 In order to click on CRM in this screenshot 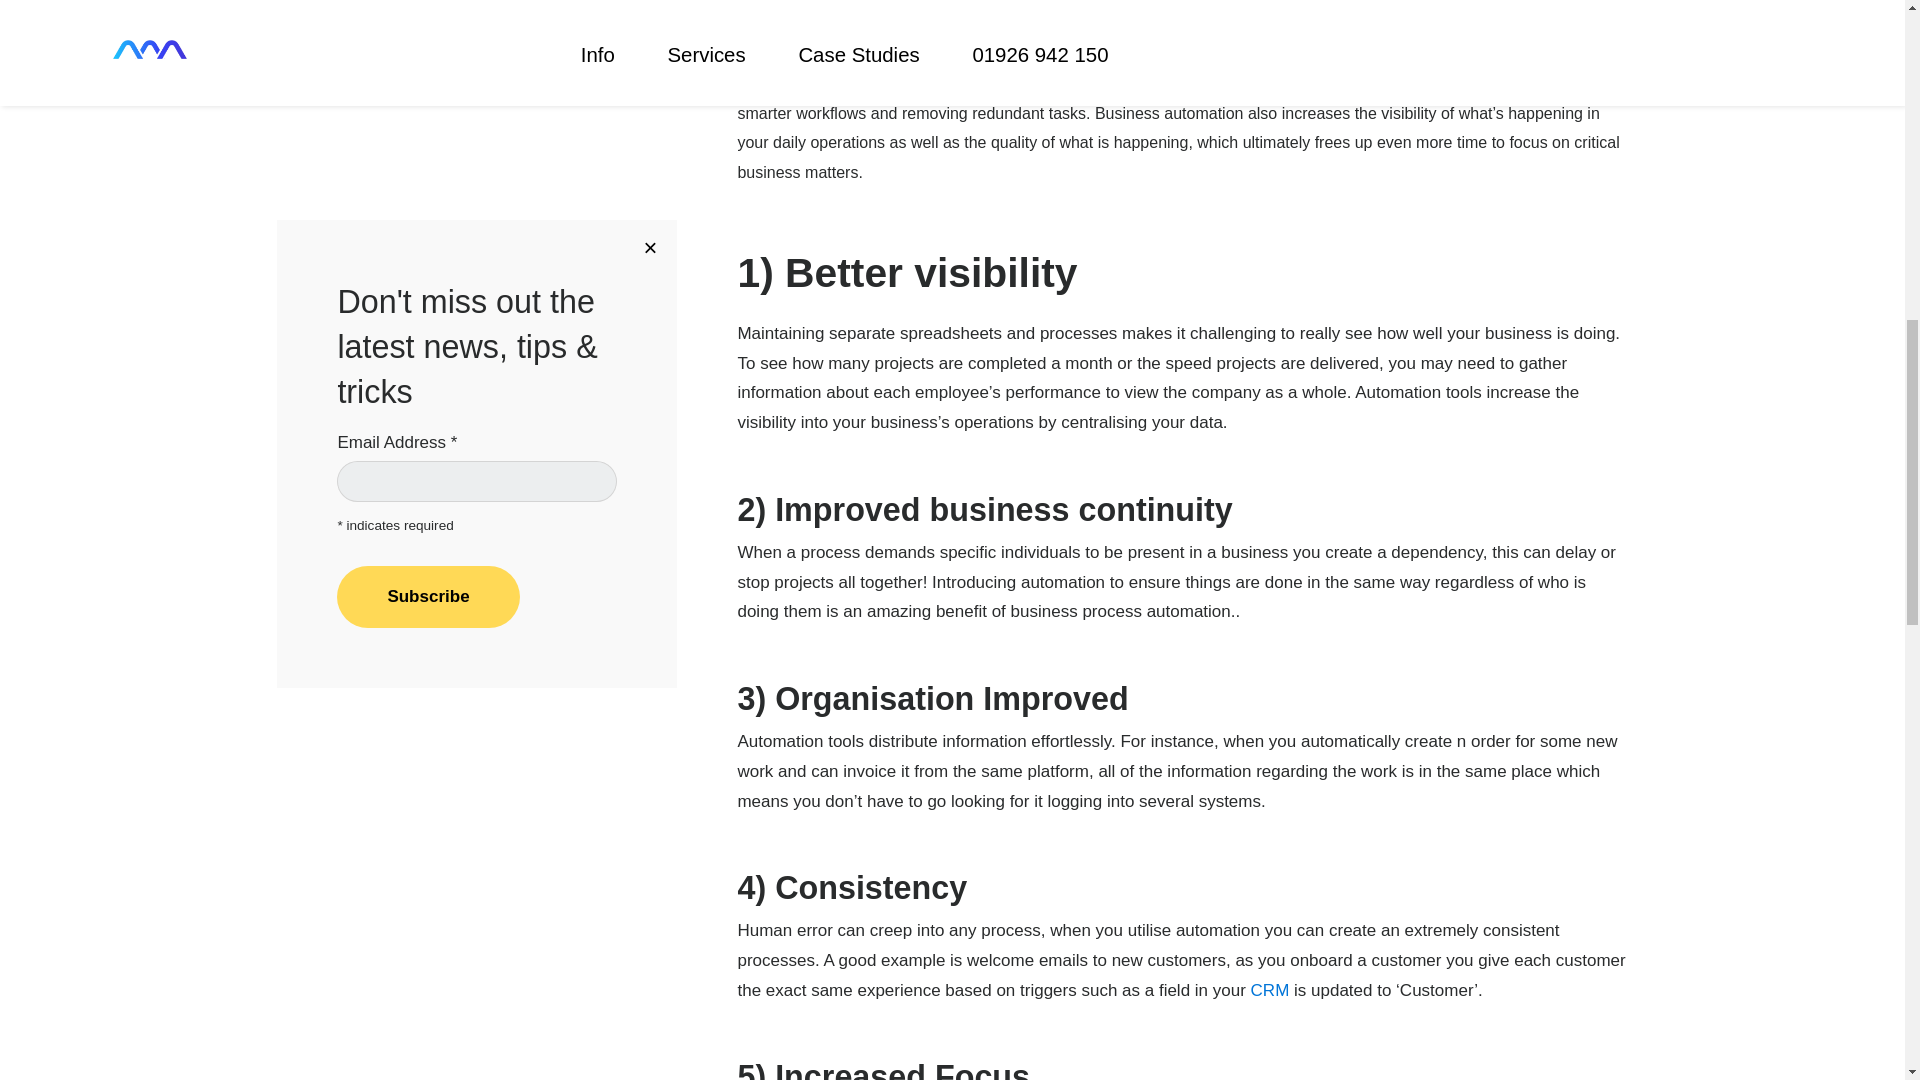, I will do `click(1270, 990)`.